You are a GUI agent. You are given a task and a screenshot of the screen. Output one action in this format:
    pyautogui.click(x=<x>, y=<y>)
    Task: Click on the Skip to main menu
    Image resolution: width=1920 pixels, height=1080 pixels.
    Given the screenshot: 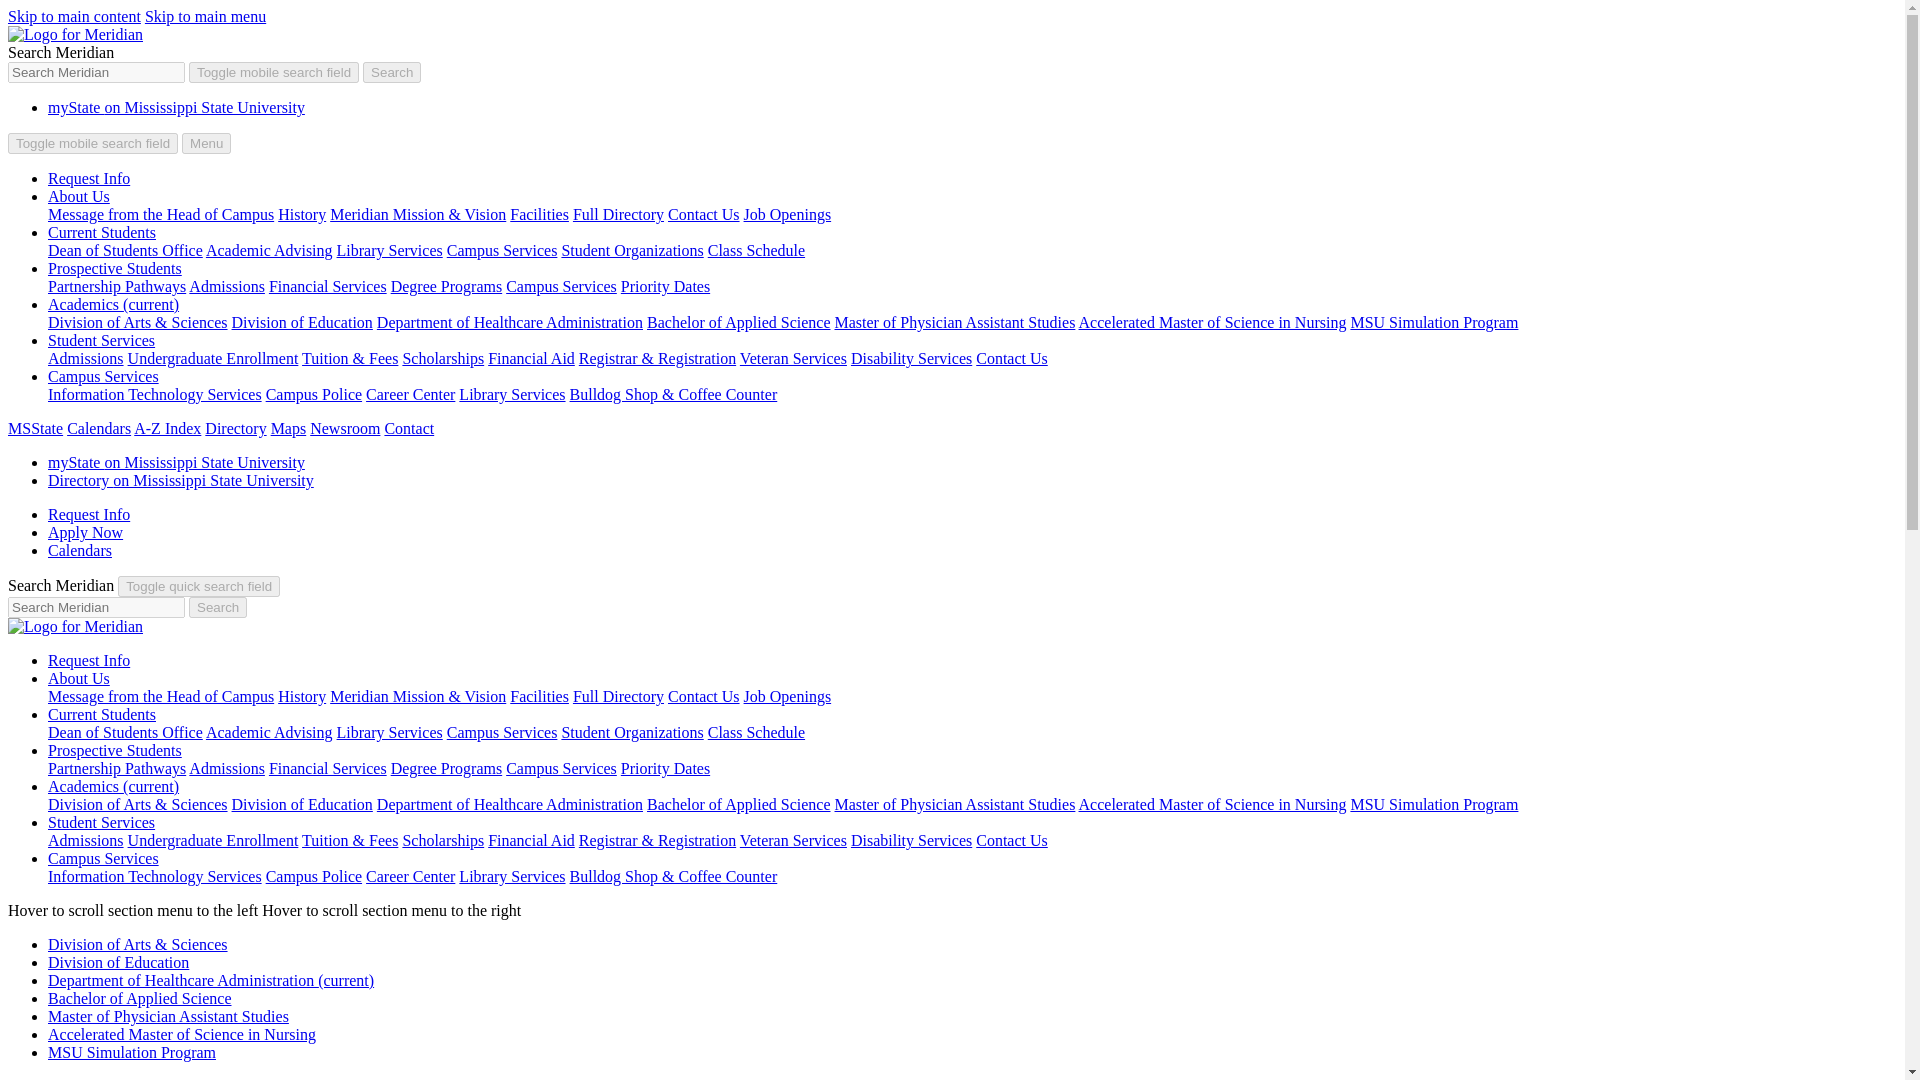 What is the action you would take?
    pyautogui.click(x=206, y=16)
    